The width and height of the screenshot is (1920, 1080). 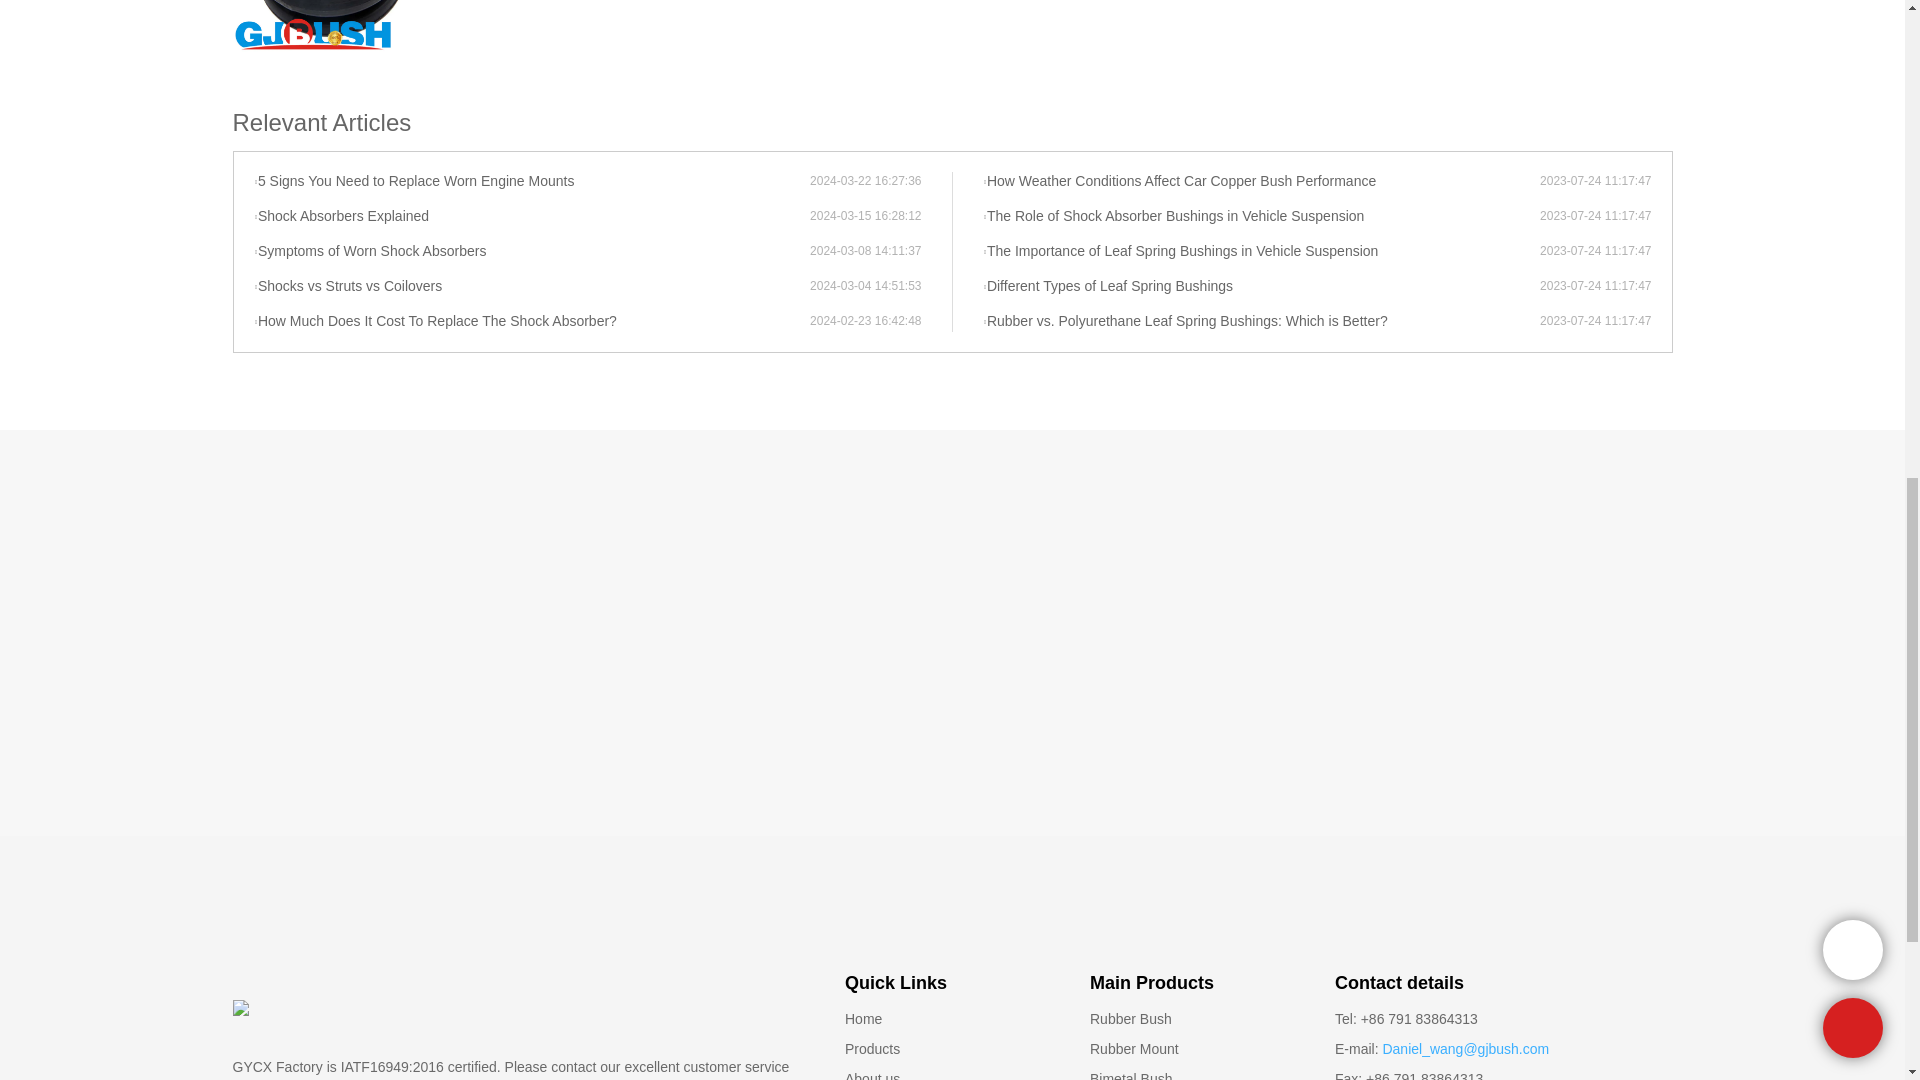 What do you see at coordinates (532, 182) in the screenshot?
I see `5 Signs You Need to Replace Worn Engine Mounts` at bounding box center [532, 182].